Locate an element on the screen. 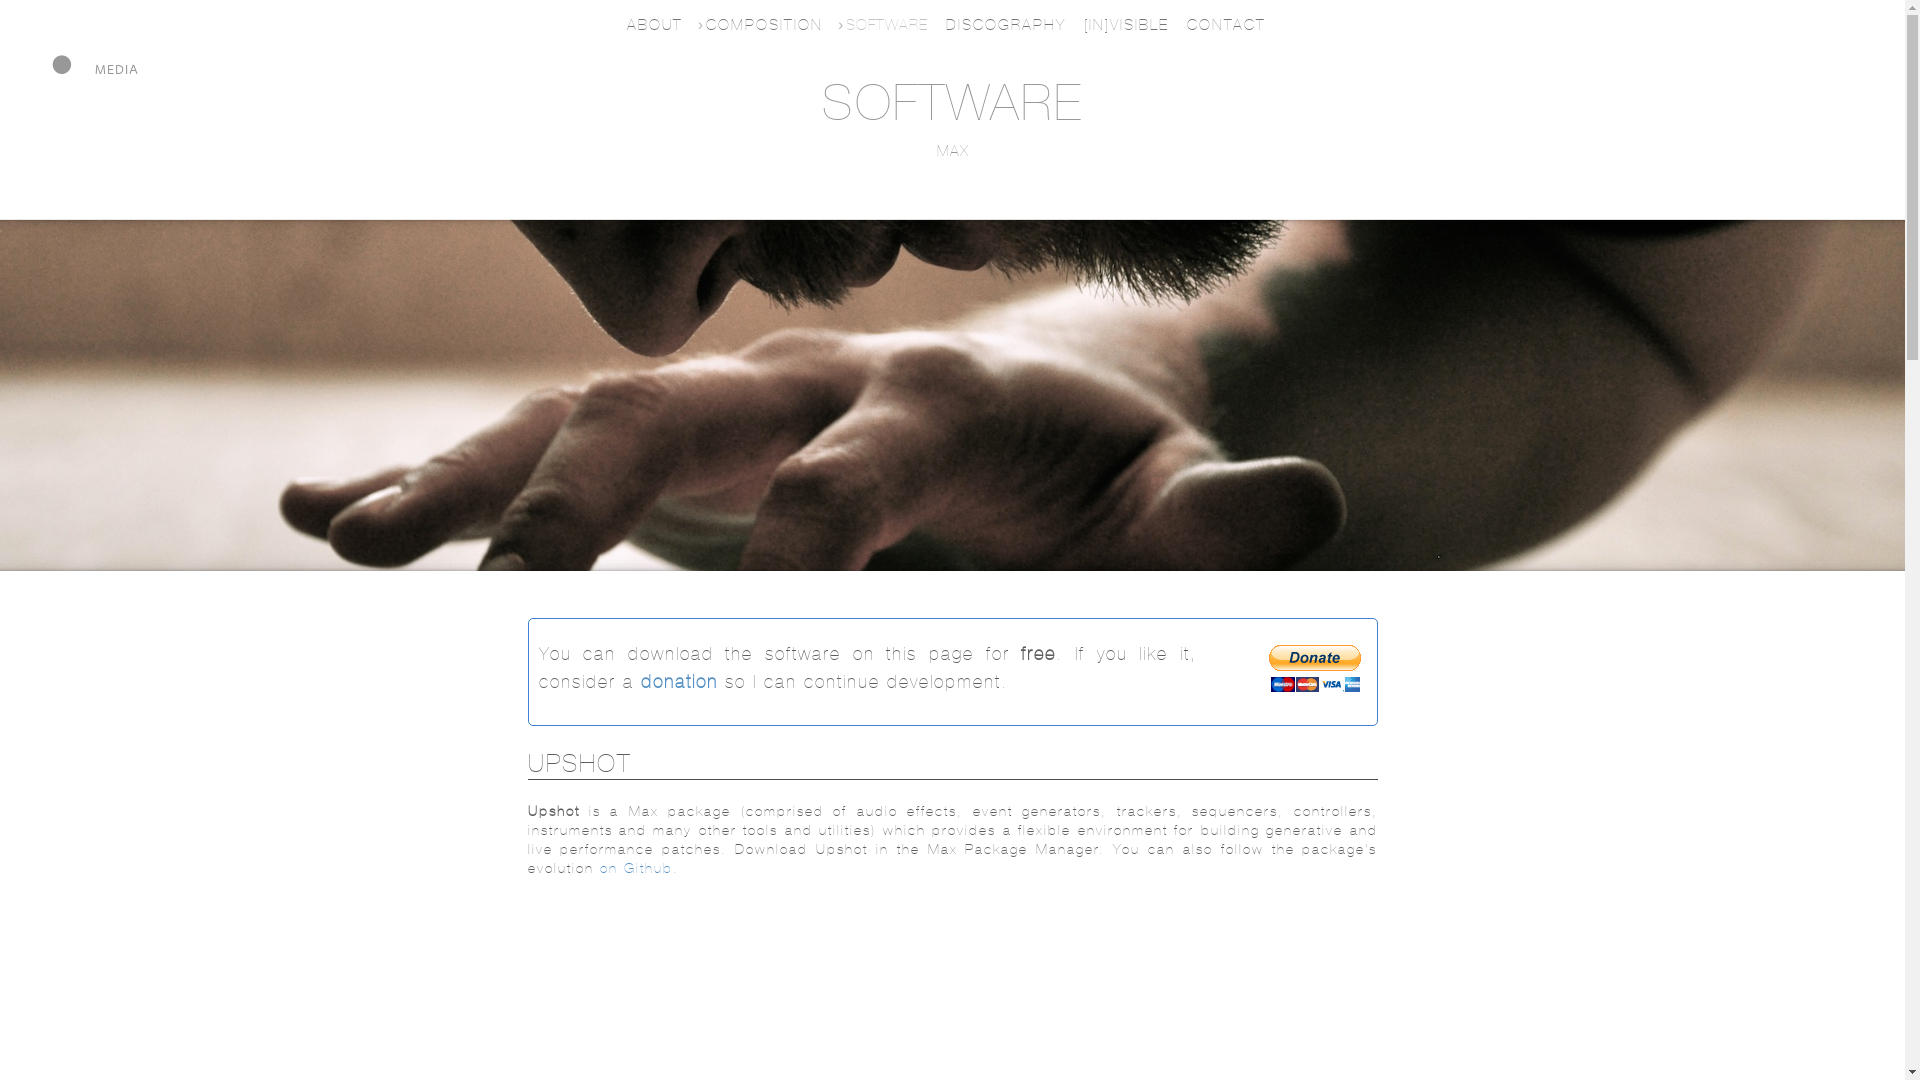  SOFTWARE is located at coordinates (893, 24).